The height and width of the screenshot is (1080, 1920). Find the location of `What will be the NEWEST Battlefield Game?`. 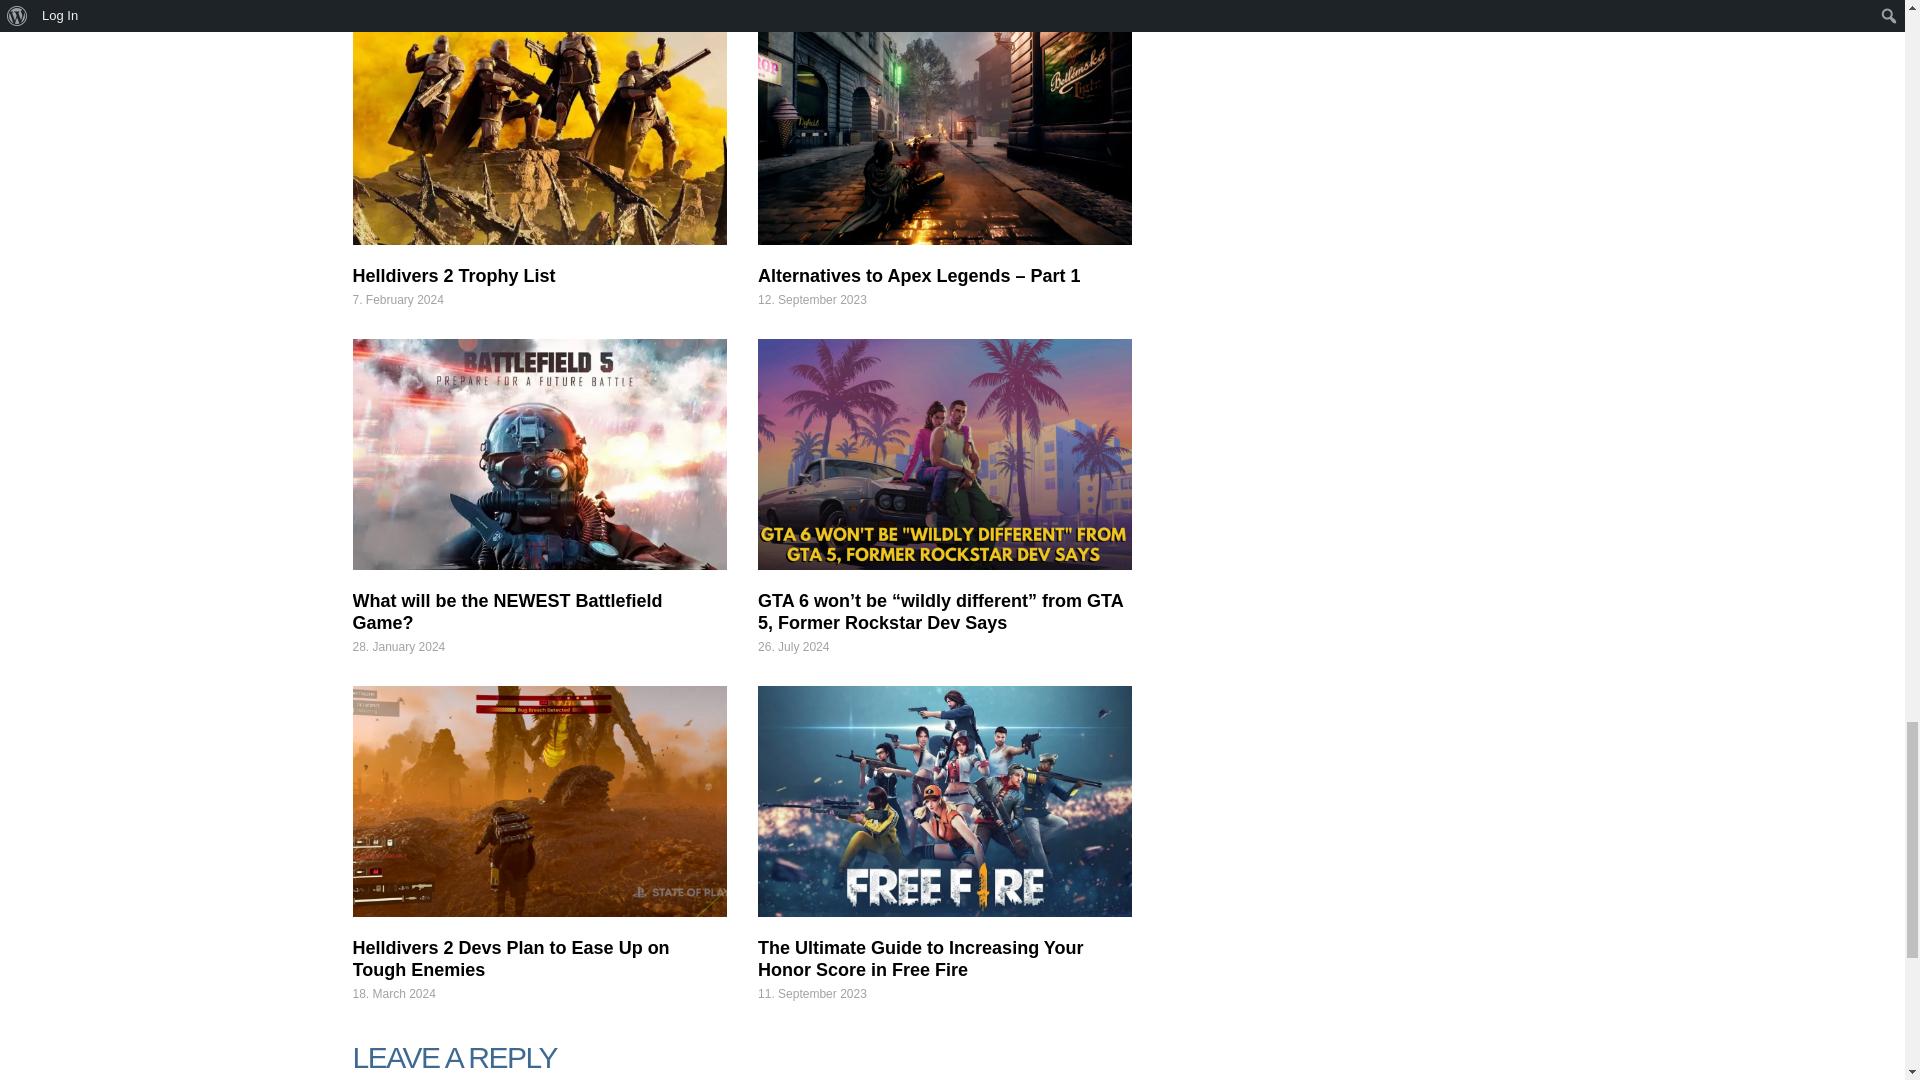

What will be the NEWEST Battlefield Game? is located at coordinates (538, 454).